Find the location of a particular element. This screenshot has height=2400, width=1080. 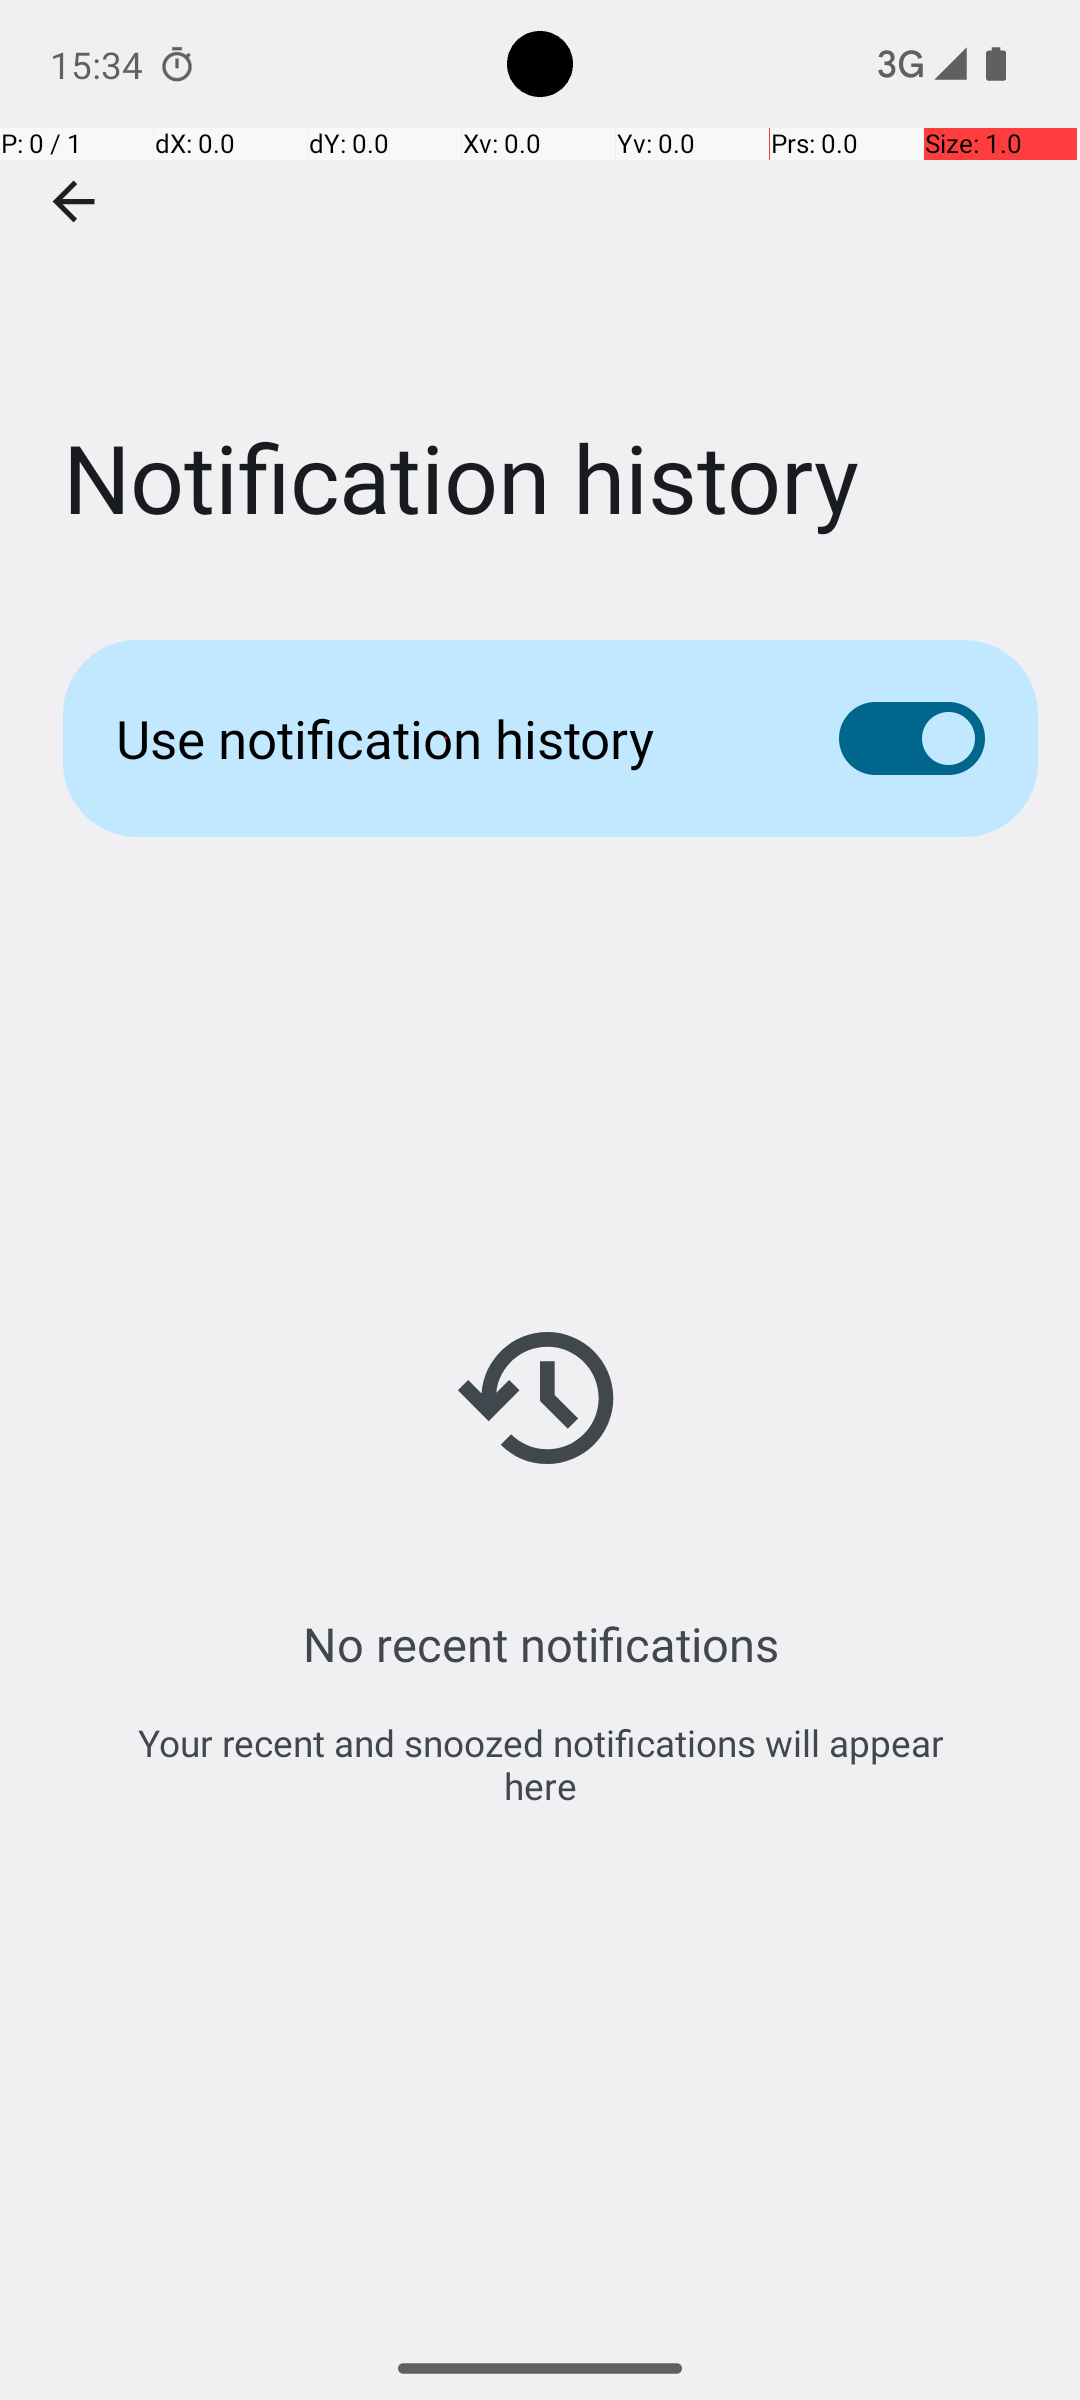

No recent notifications is located at coordinates (540, 1644).